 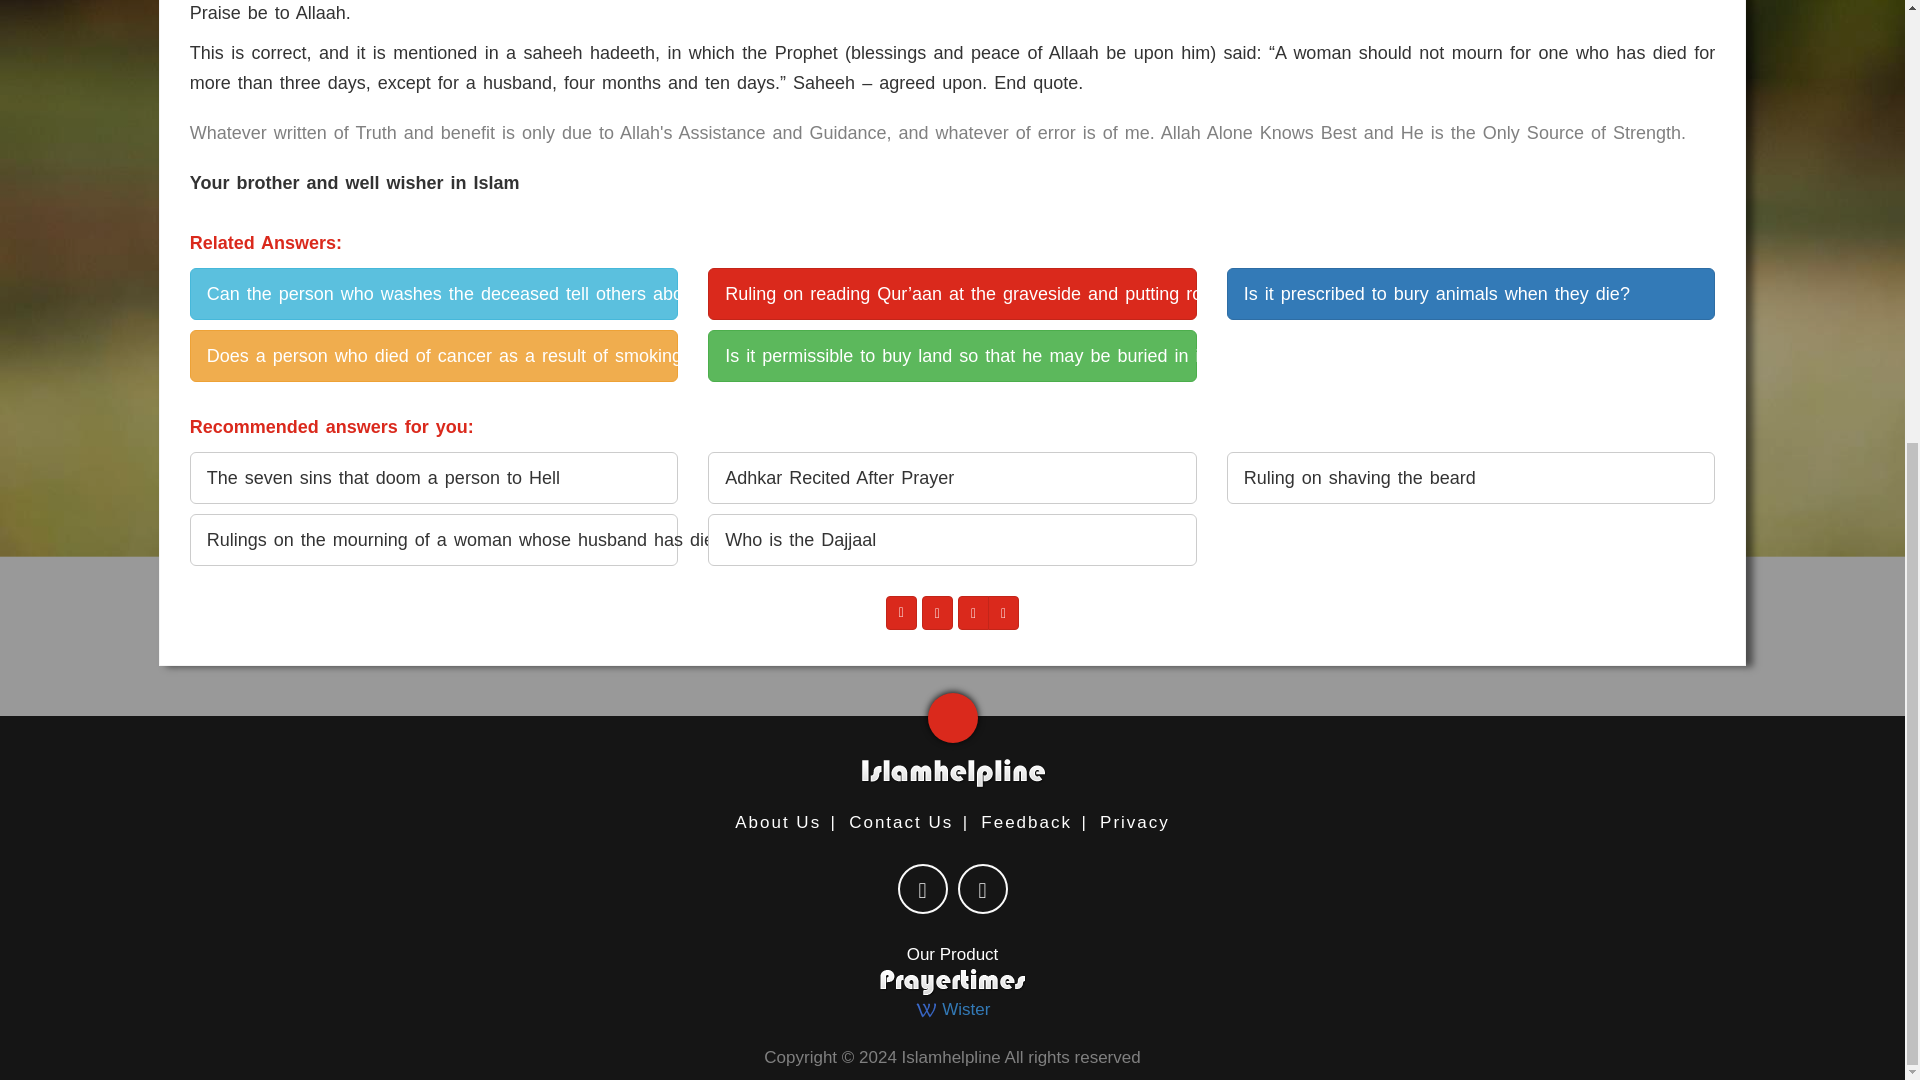 What do you see at coordinates (952, 540) in the screenshot?
I see `Who is the Dajjaal` at bounding box center [952, 540].